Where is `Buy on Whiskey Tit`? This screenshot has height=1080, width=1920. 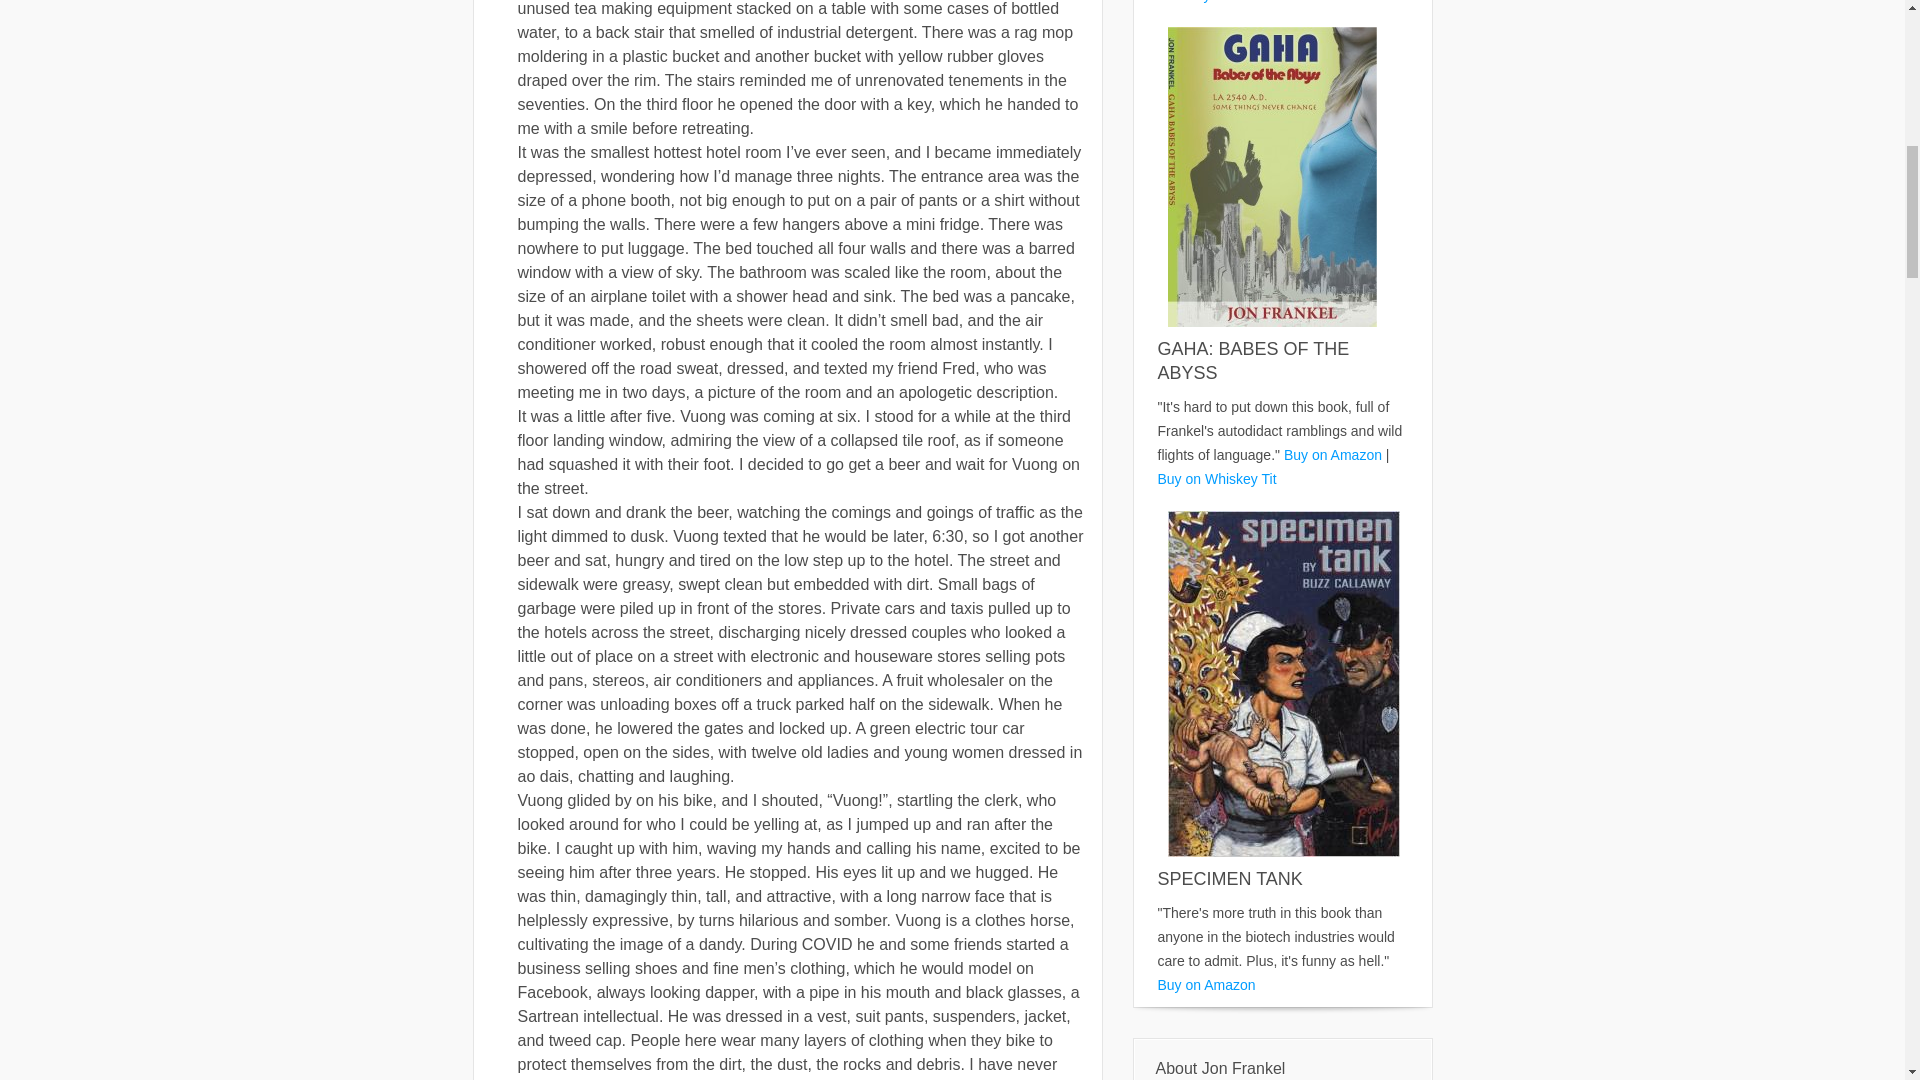
Buy on Whiskey Tit is located at coordinates (1216, 478).